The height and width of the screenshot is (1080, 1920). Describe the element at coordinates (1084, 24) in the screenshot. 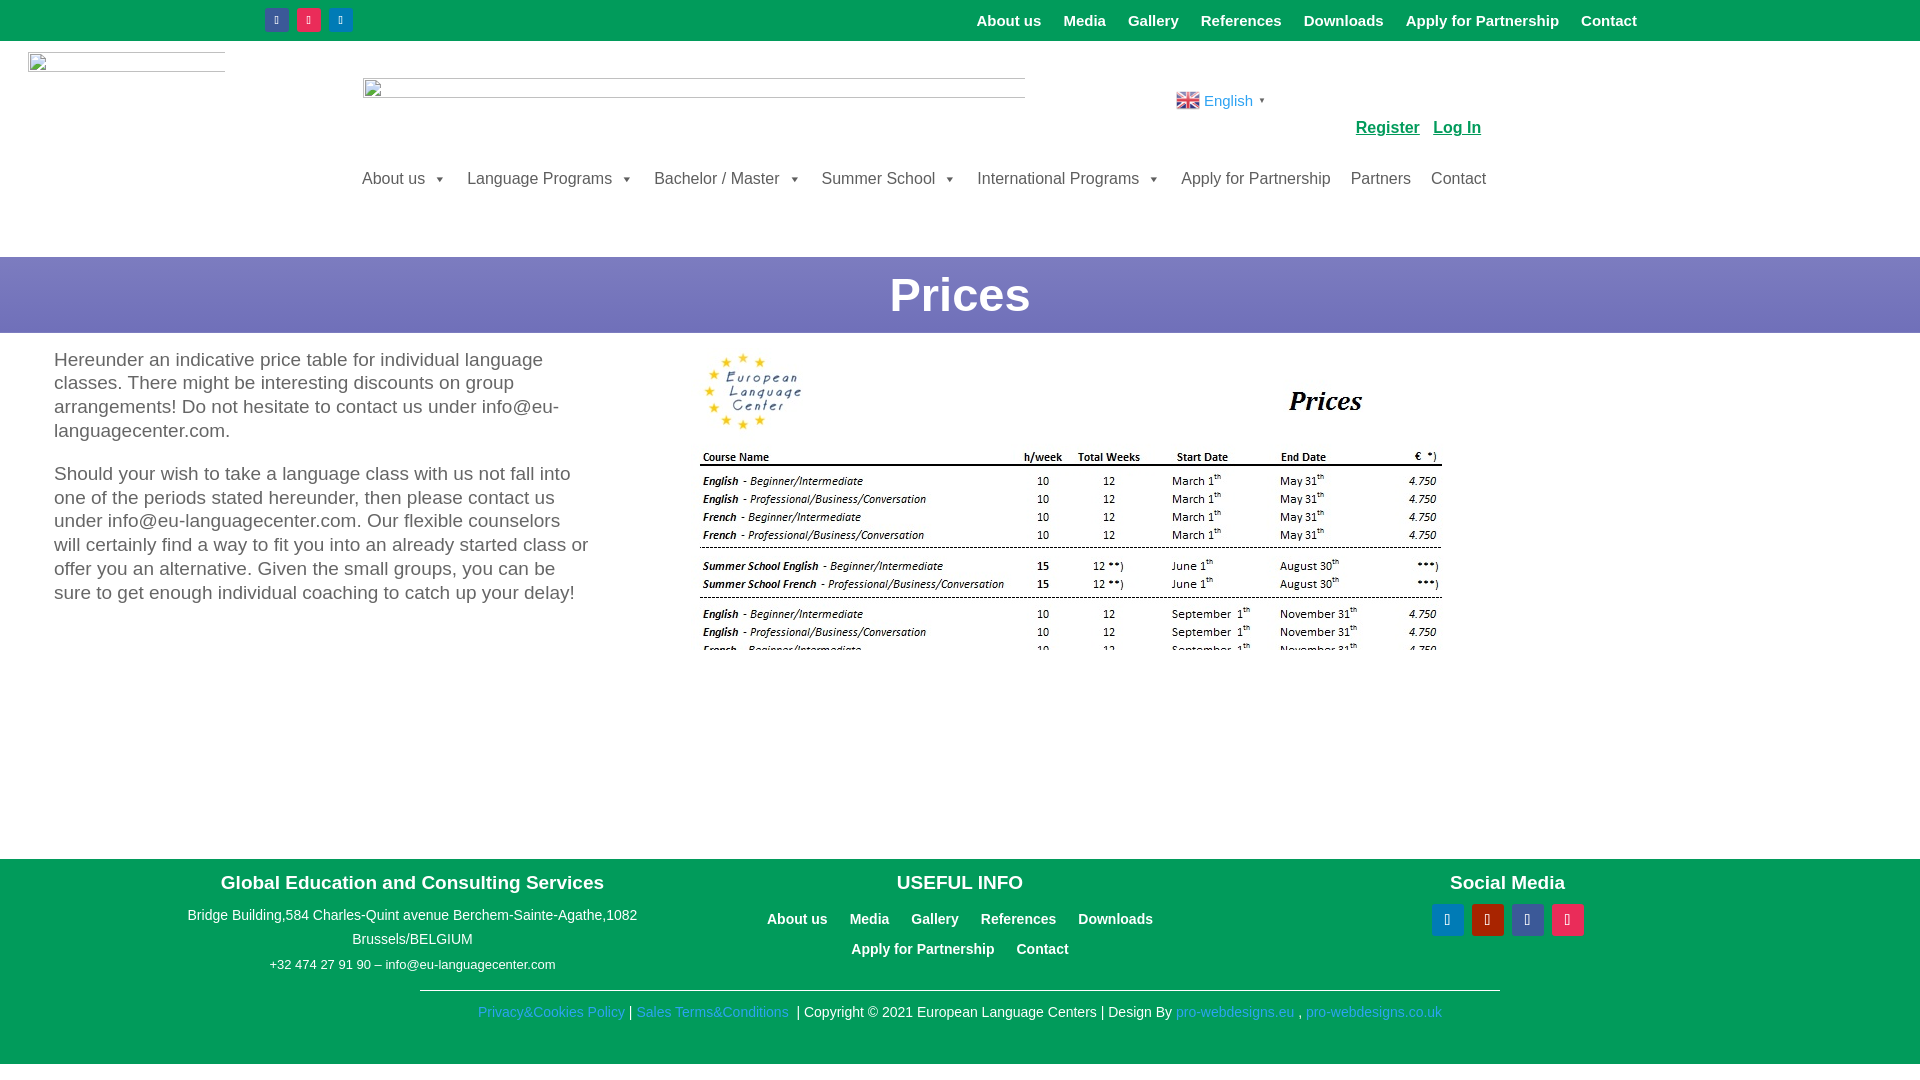

I see `Media` at that location.